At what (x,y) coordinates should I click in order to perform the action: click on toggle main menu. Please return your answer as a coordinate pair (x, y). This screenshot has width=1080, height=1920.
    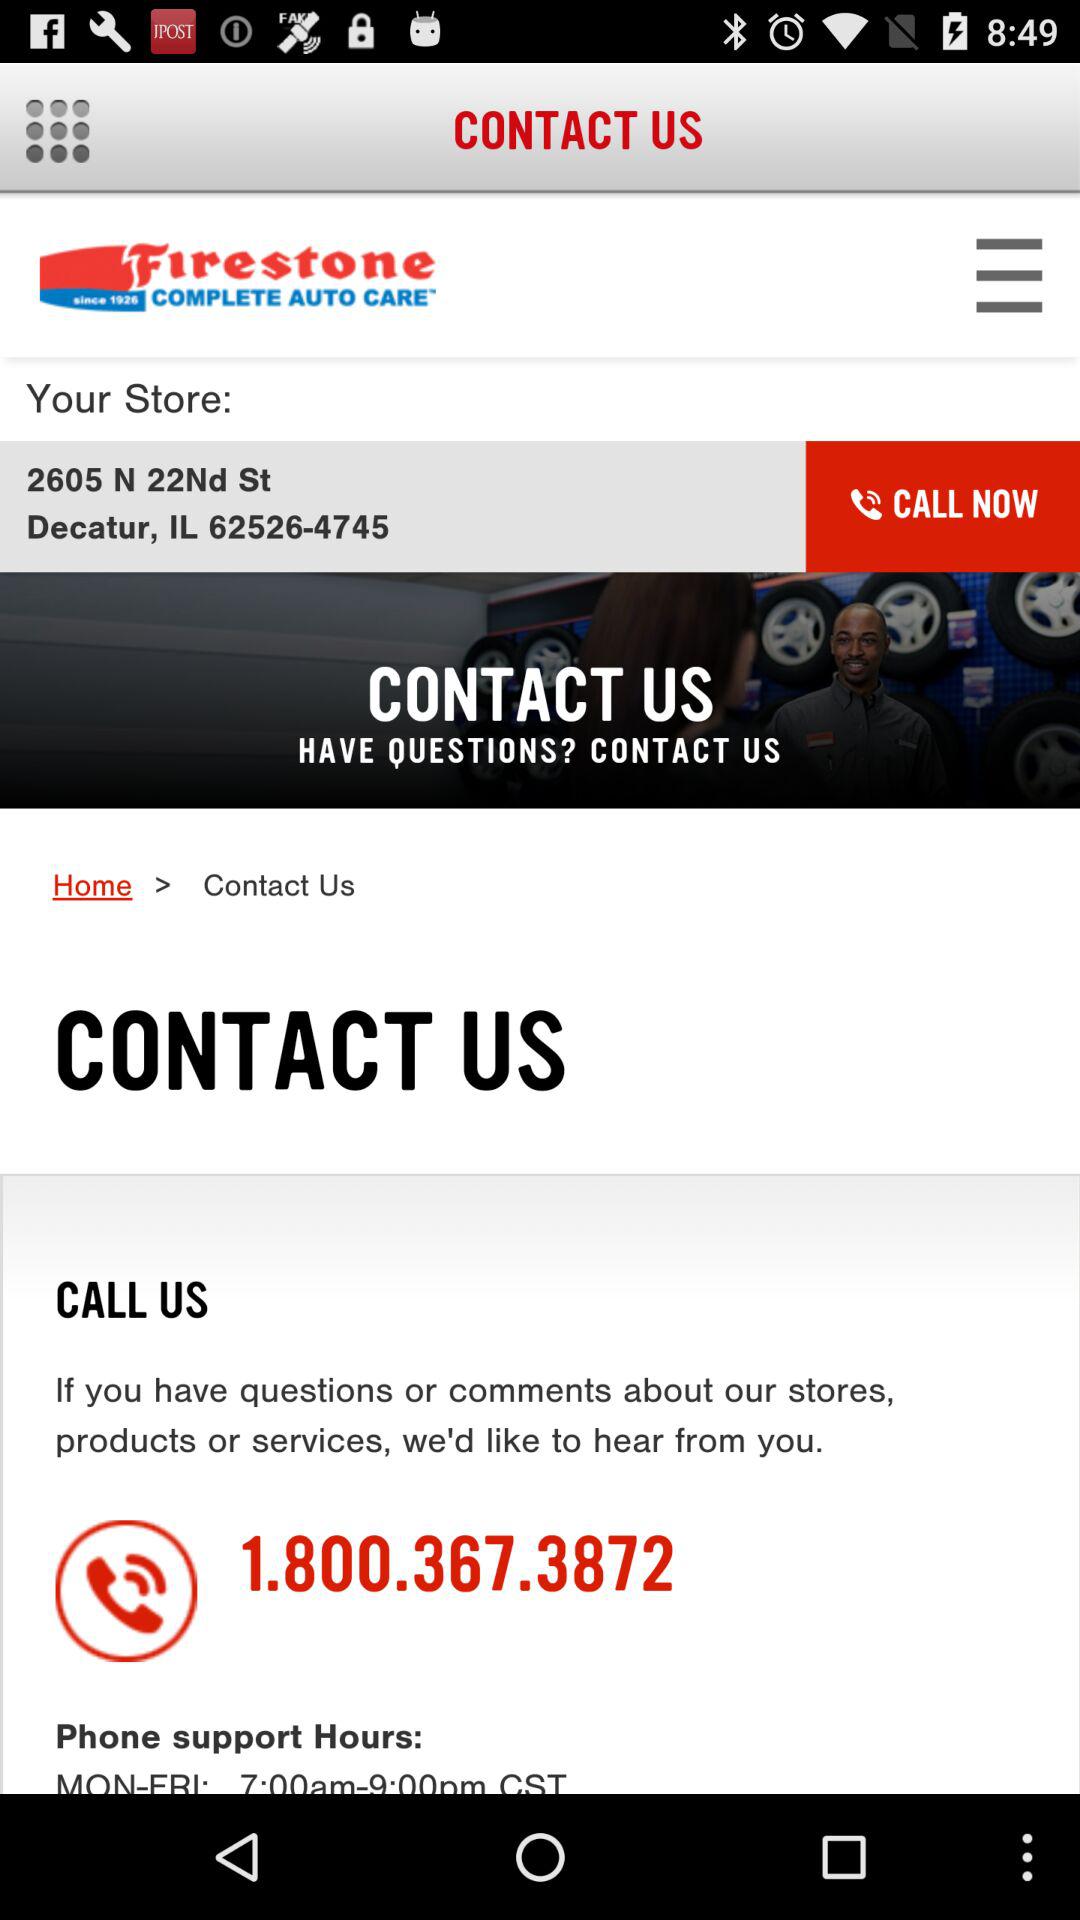
    Looking at the image, I should click on (58, 130).